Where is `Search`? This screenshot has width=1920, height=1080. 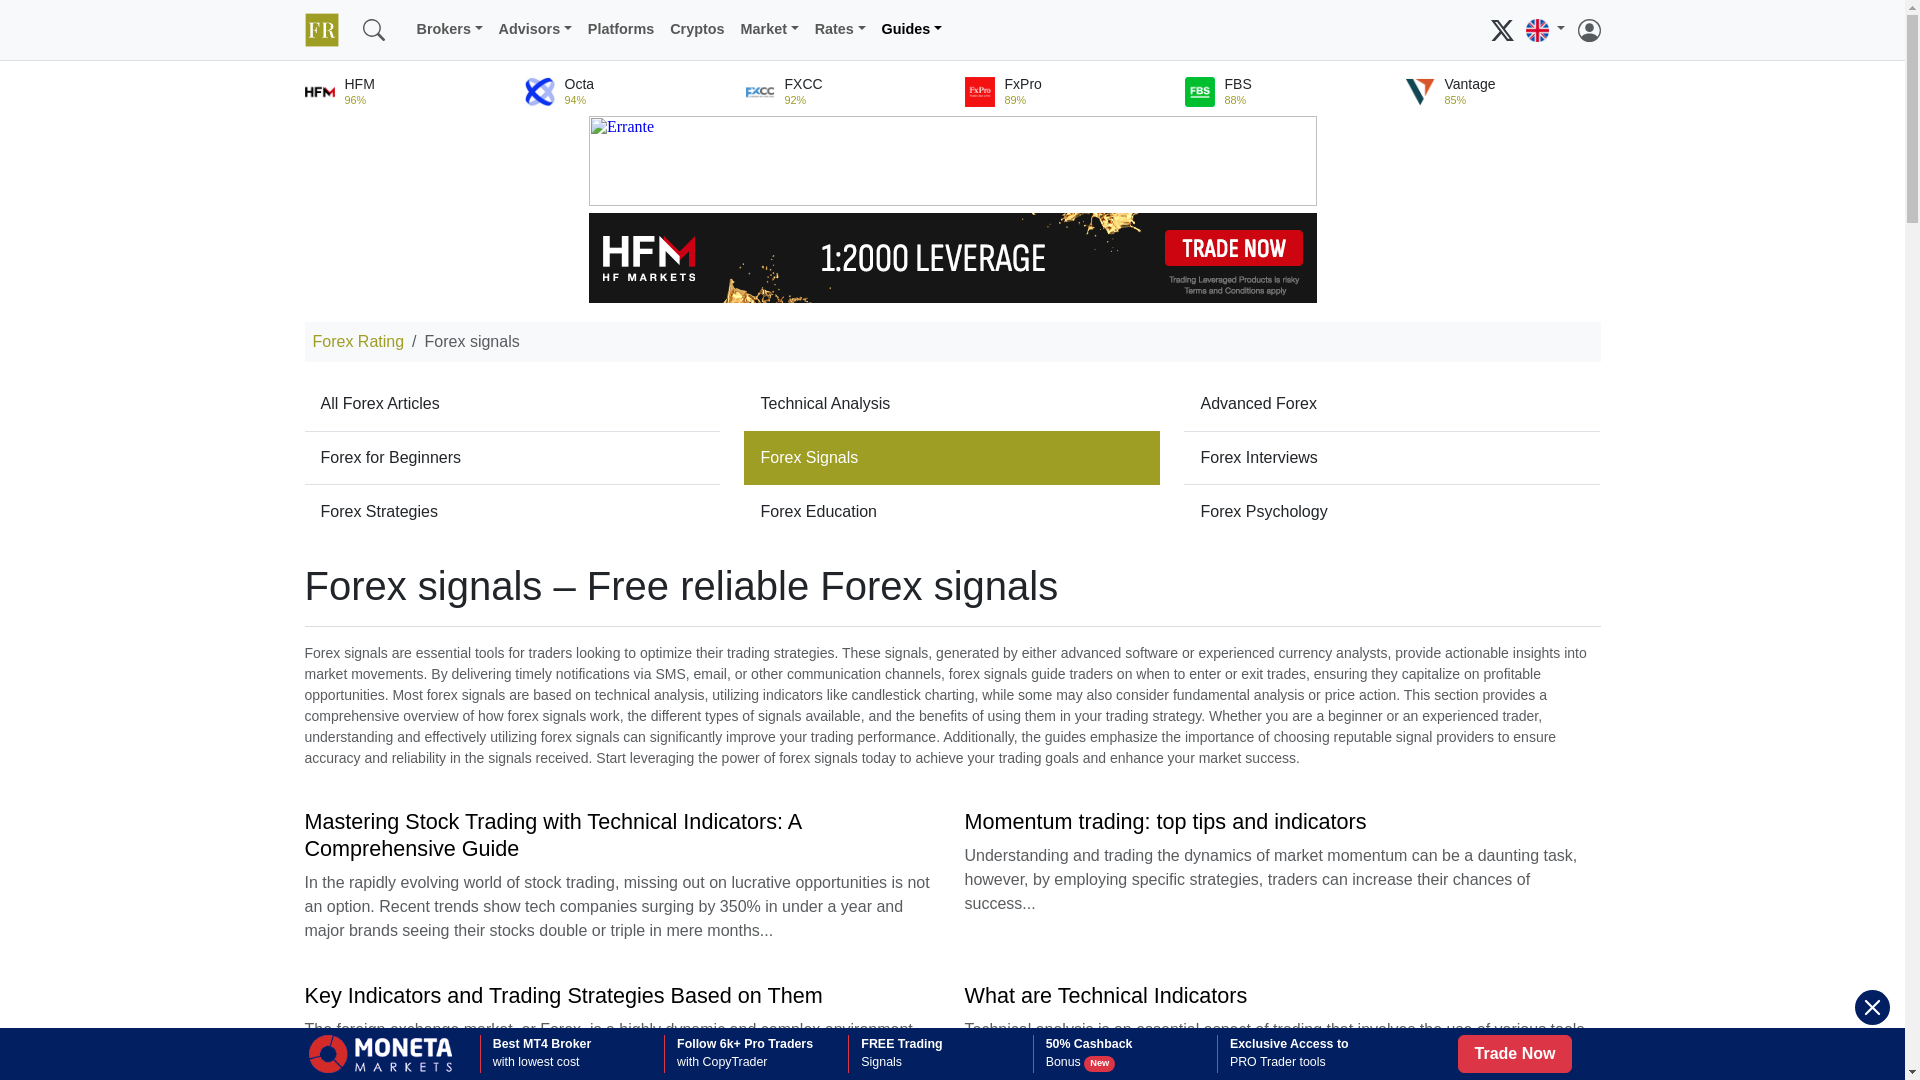
Search is located at coordinates (399, 18).